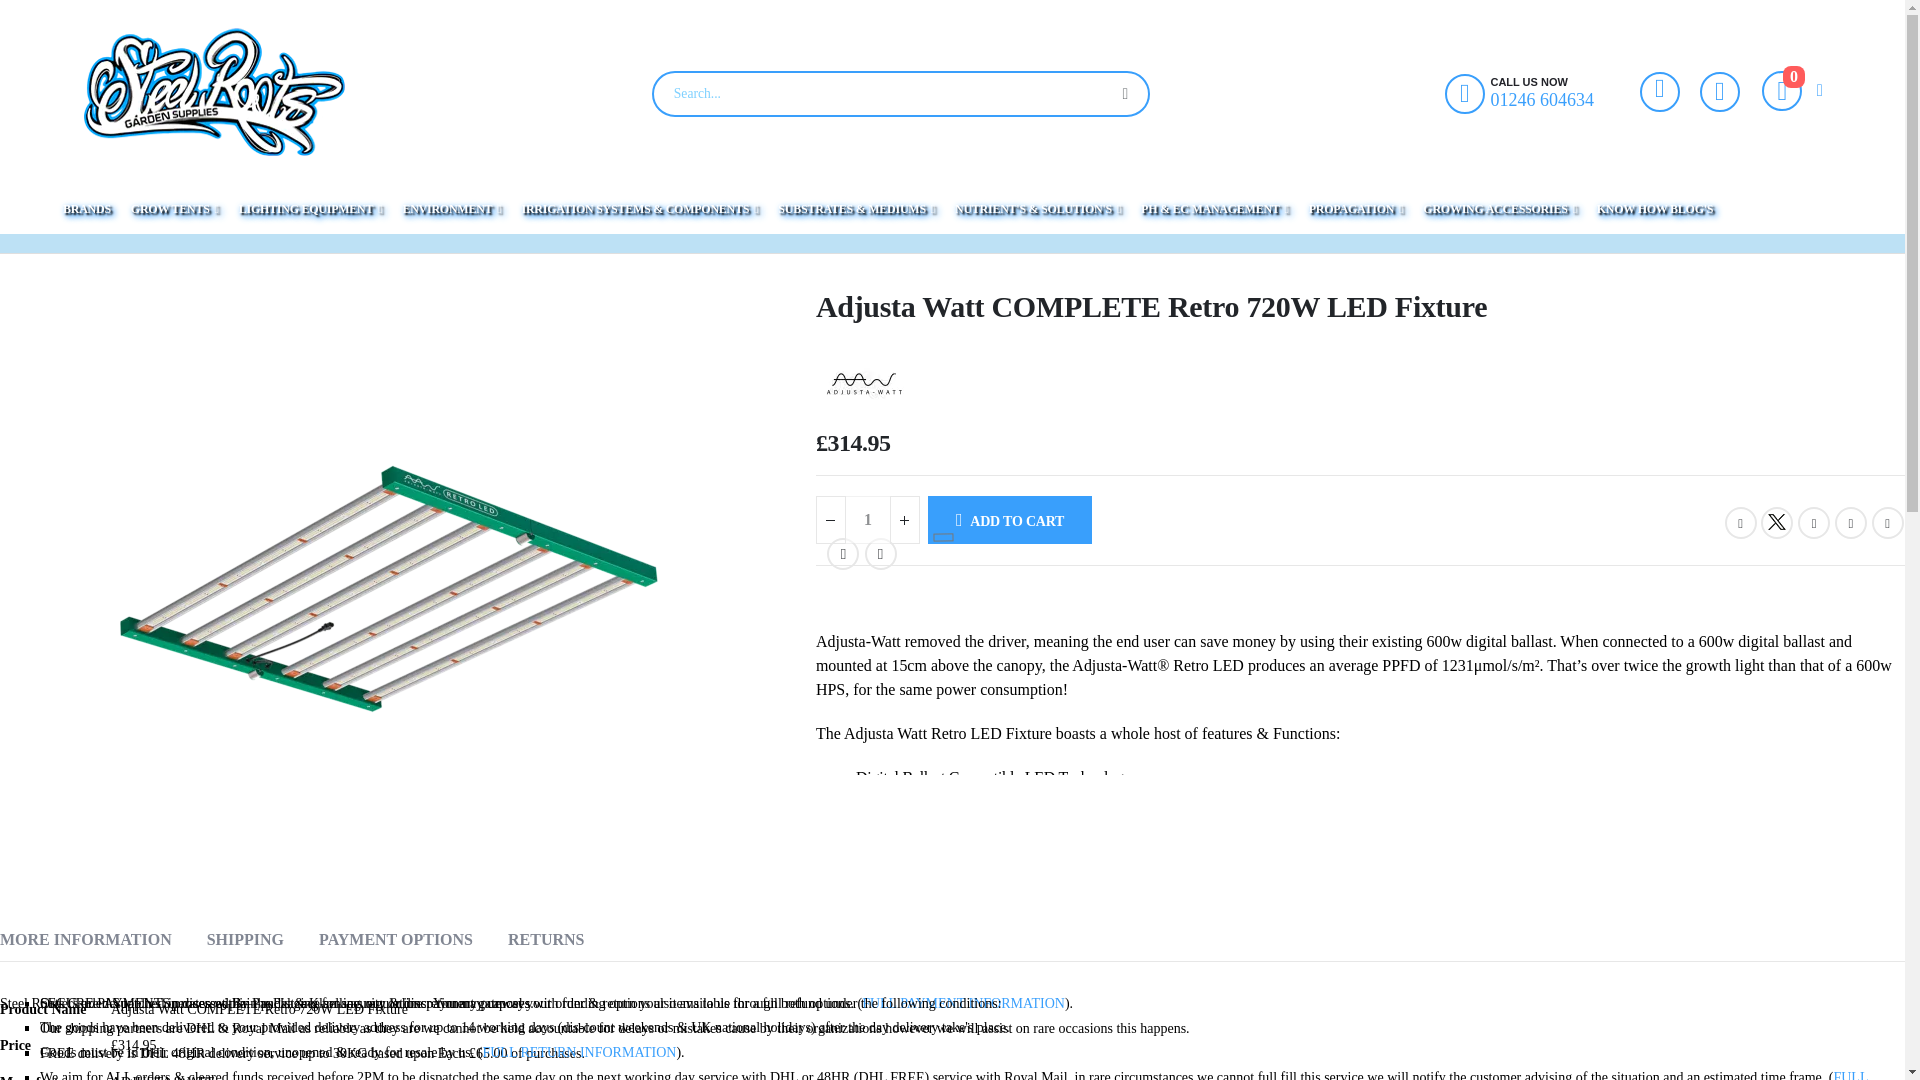 This screenshot has height=1080, width=1920. Describe the element at coordinates (310, 208) in the screenshot. I see `Search` at that location.